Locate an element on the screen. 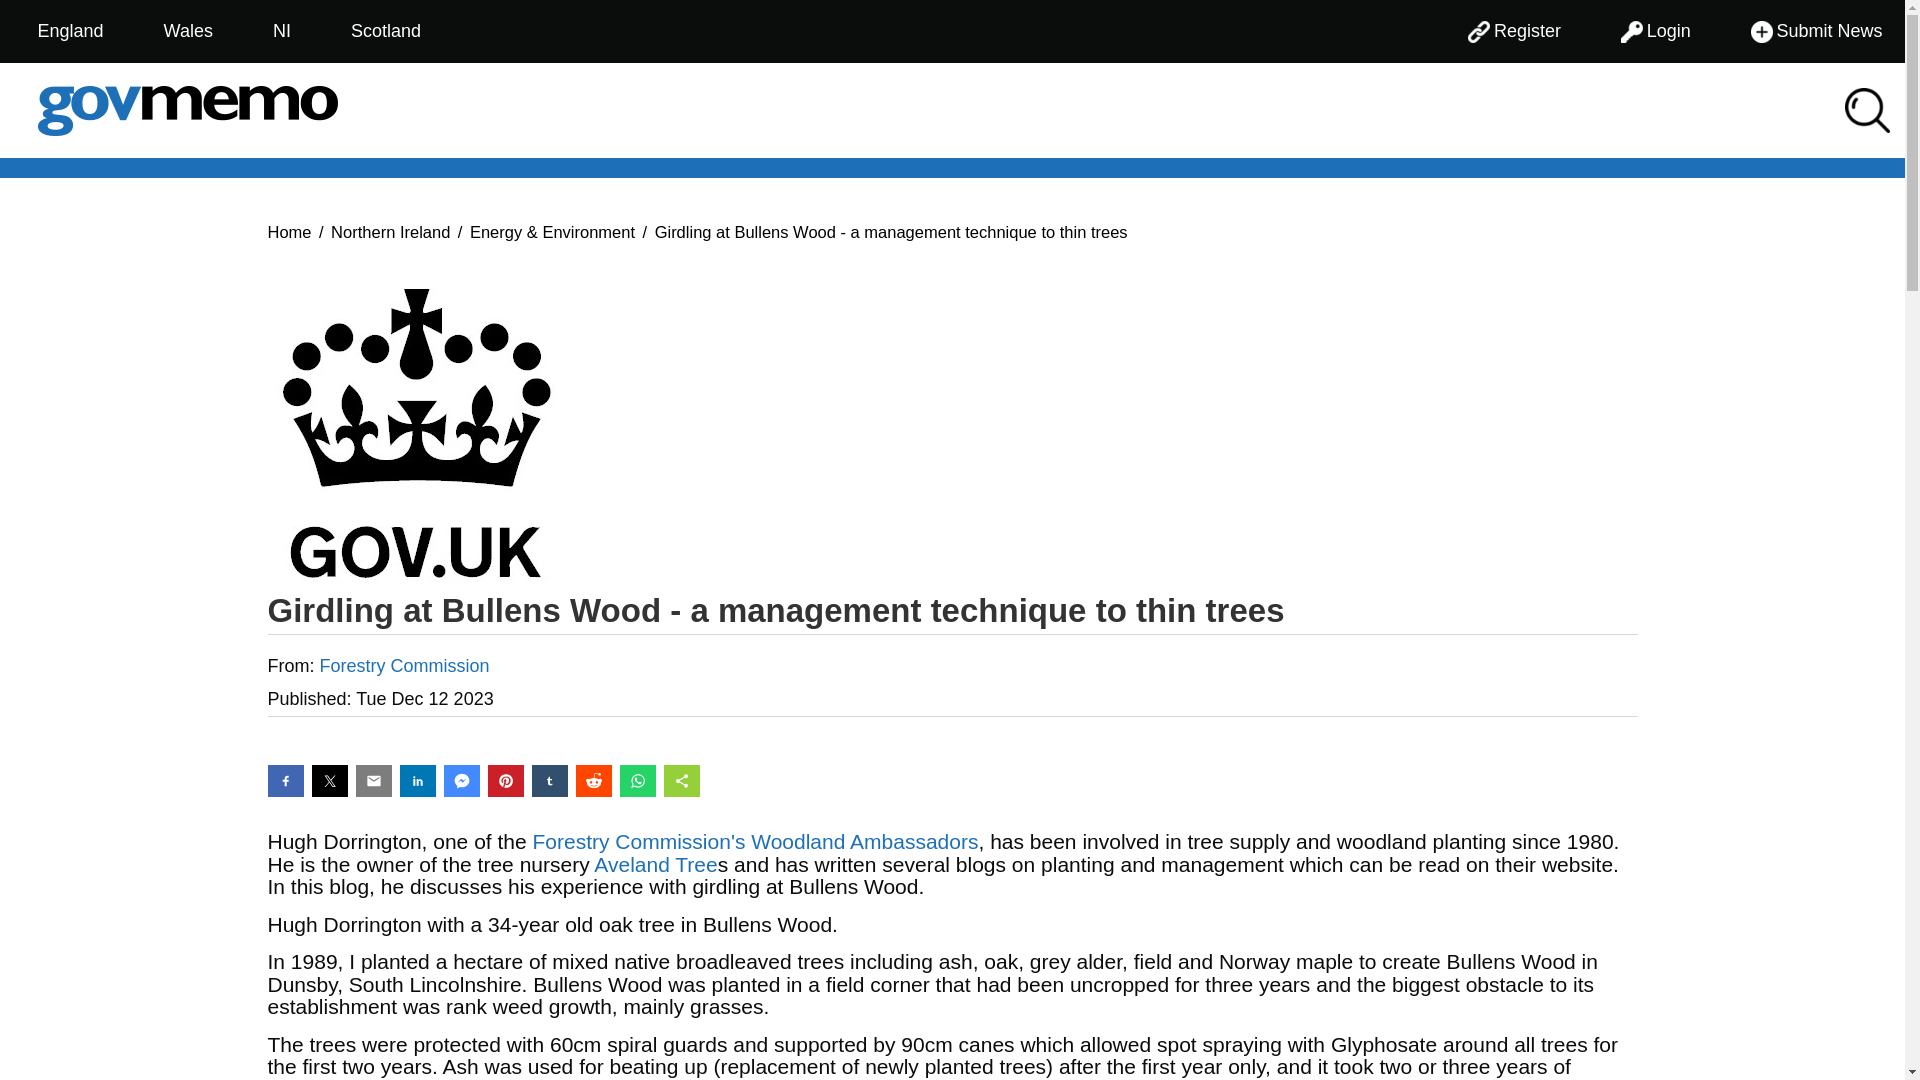 This screenshot has width=1920, height=1080. England is located at coordinates (69, 31).